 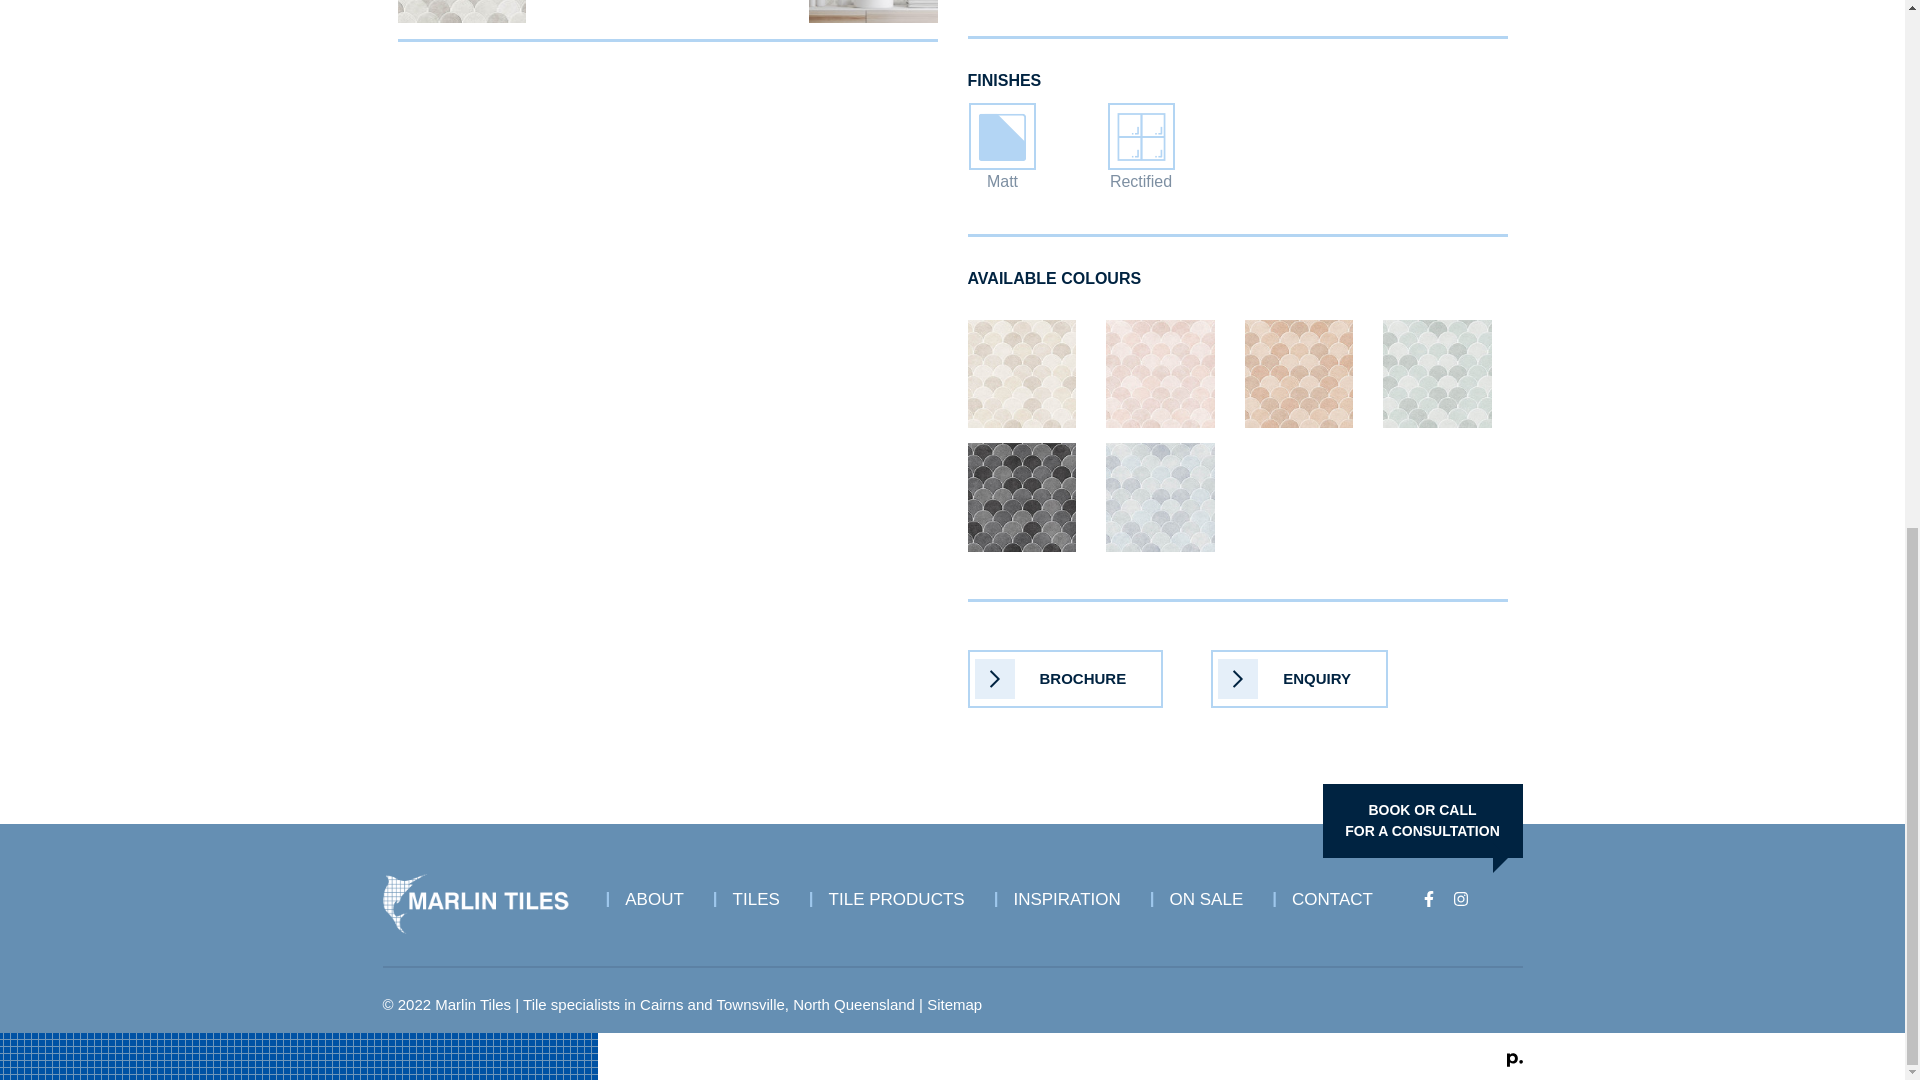 What do you see at coordinates (904, 893) in the screenshot?
I see `ABOUT` at bounding box center [904, 893].